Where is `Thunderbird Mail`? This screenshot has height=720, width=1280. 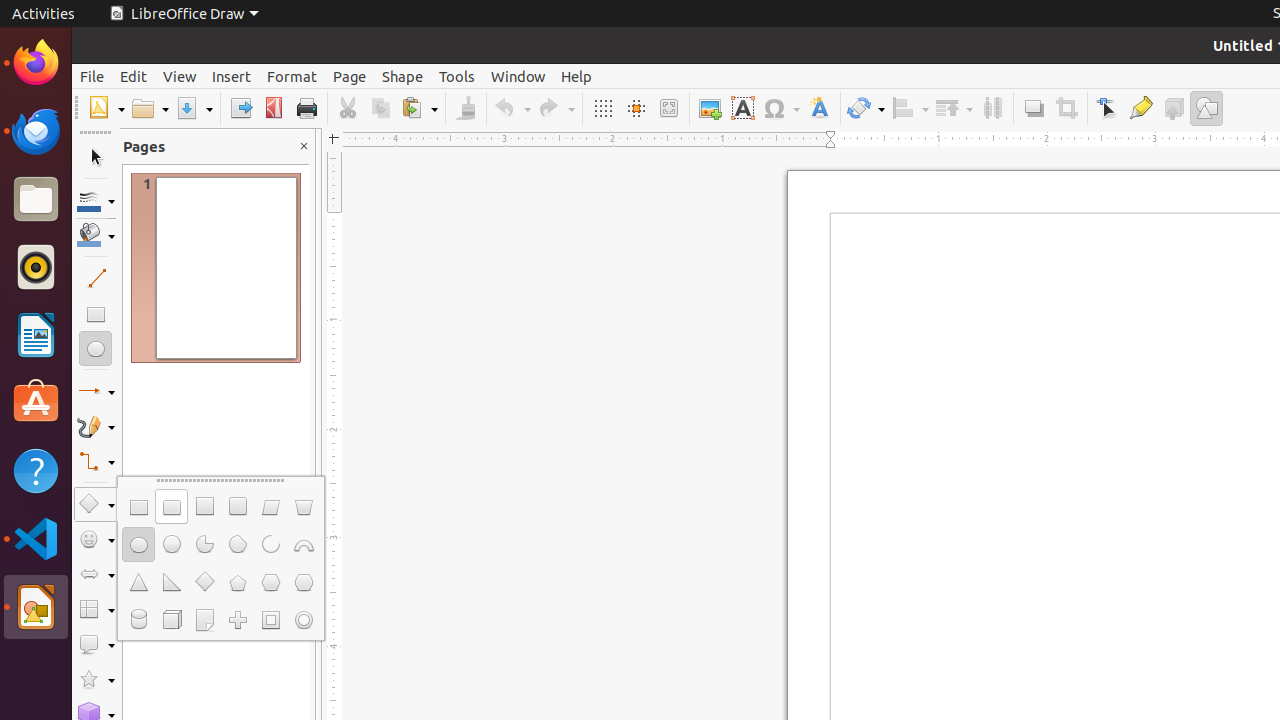 Thunderbird Mail is located at coordinates (36, 131).